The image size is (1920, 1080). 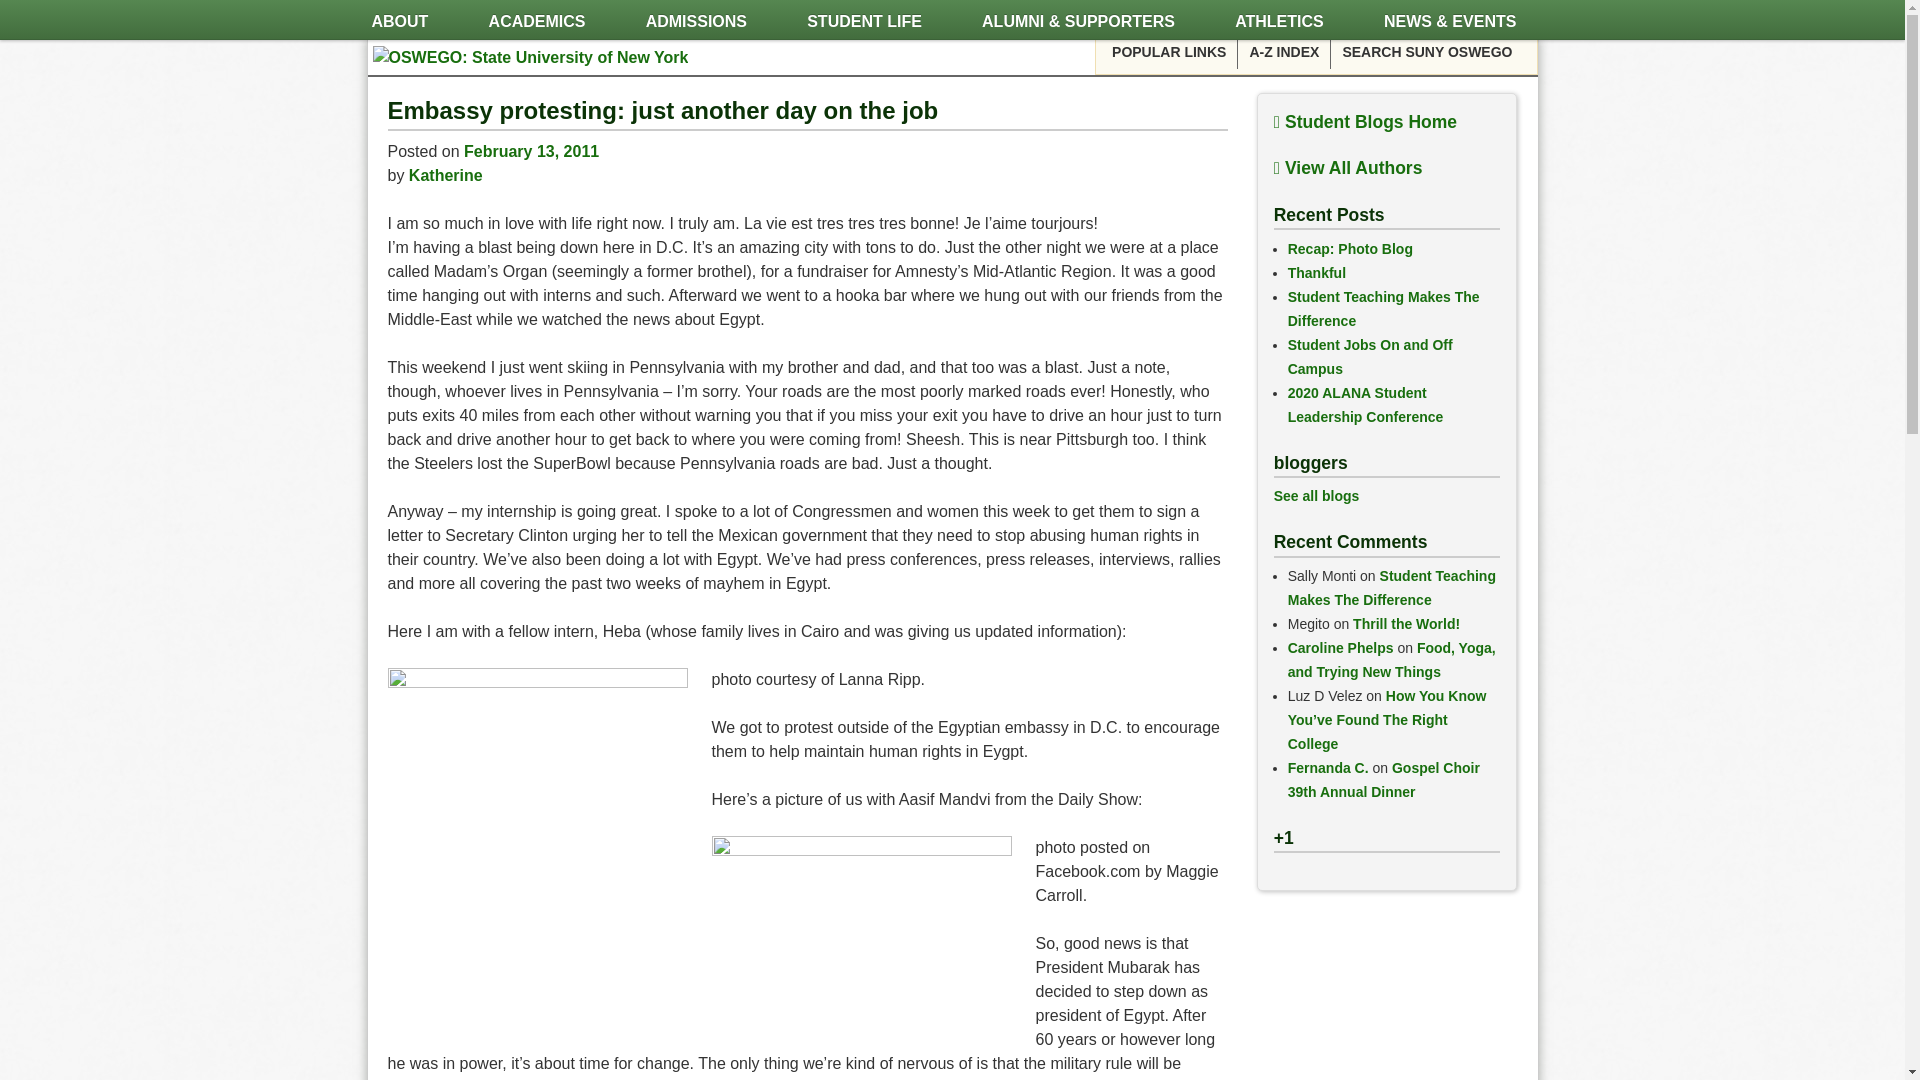 What do you see at coordinates (1426, 51) in the screenshot?
I see `SEARCH SUNY OSWEGO` at bounding box center [1426, 51].